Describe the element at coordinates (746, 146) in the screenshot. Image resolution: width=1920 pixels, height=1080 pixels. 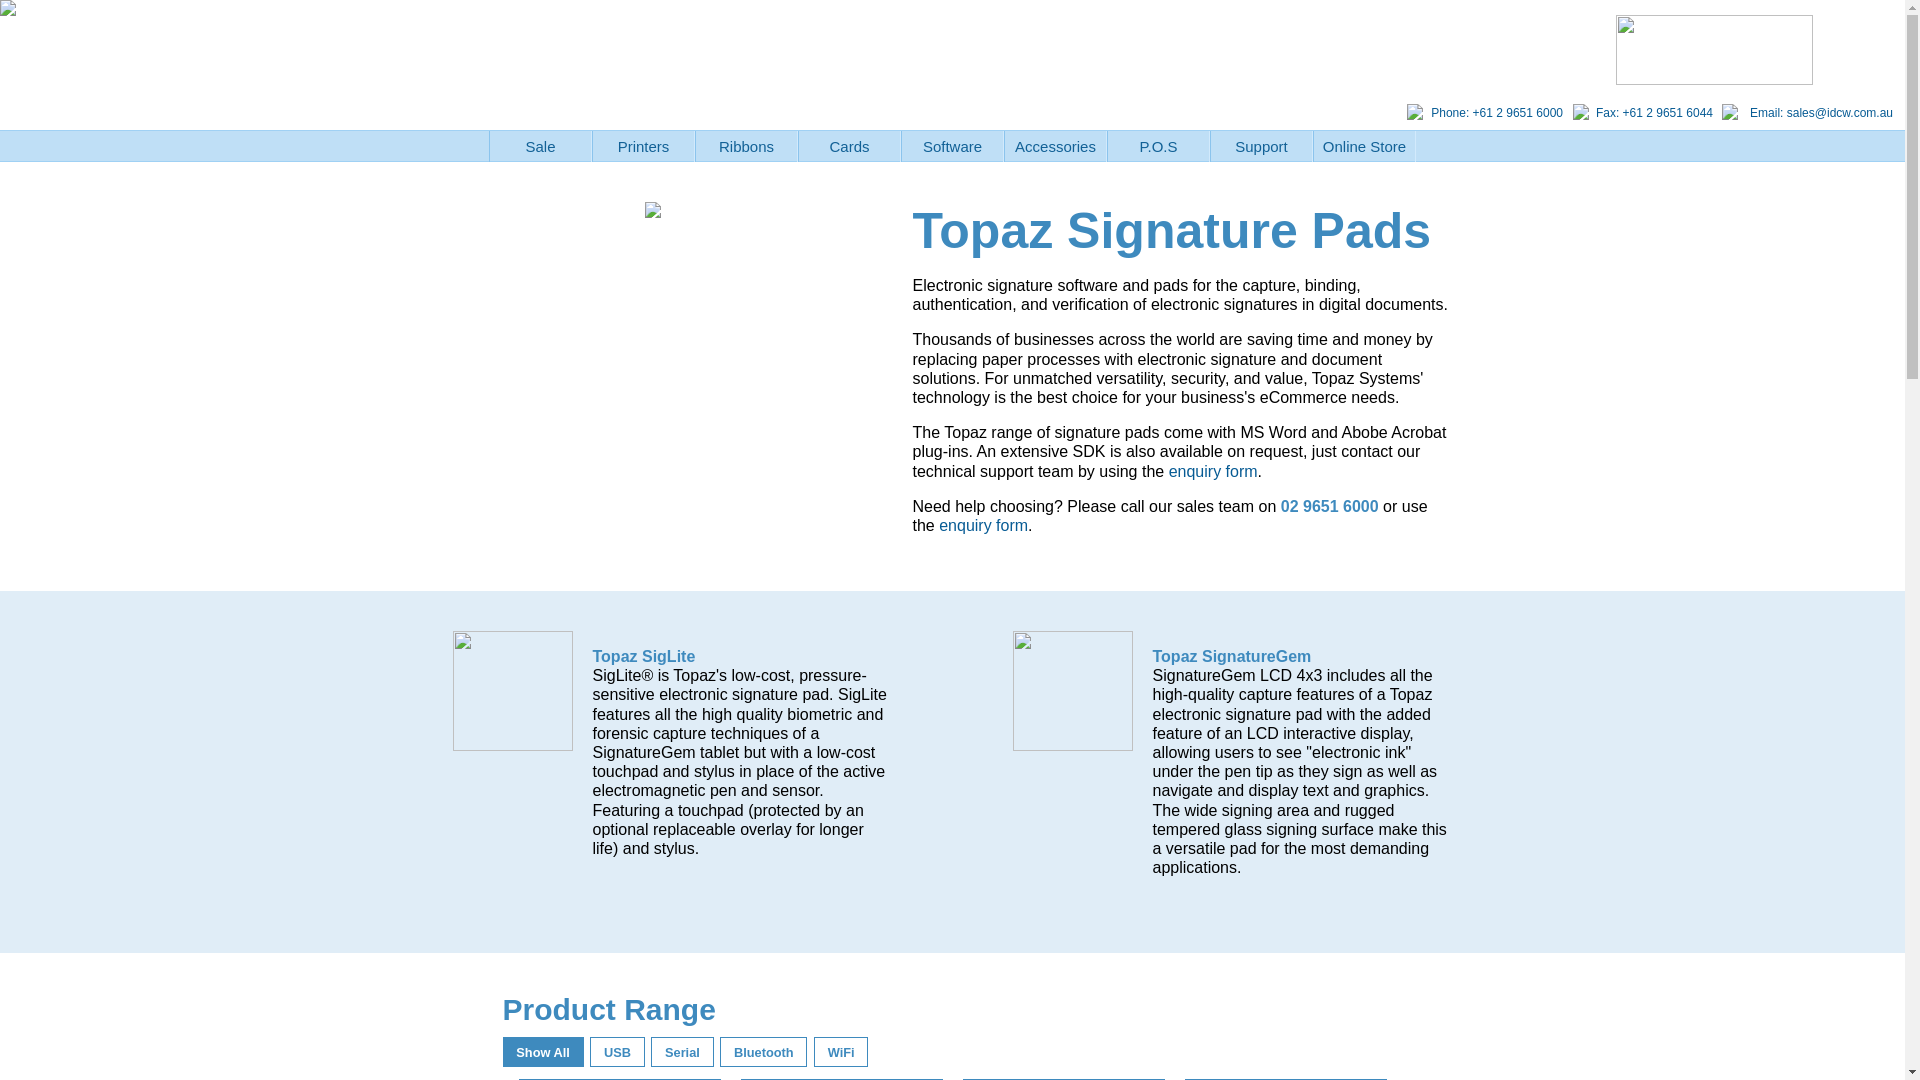
I see `Ribbons` at that location.